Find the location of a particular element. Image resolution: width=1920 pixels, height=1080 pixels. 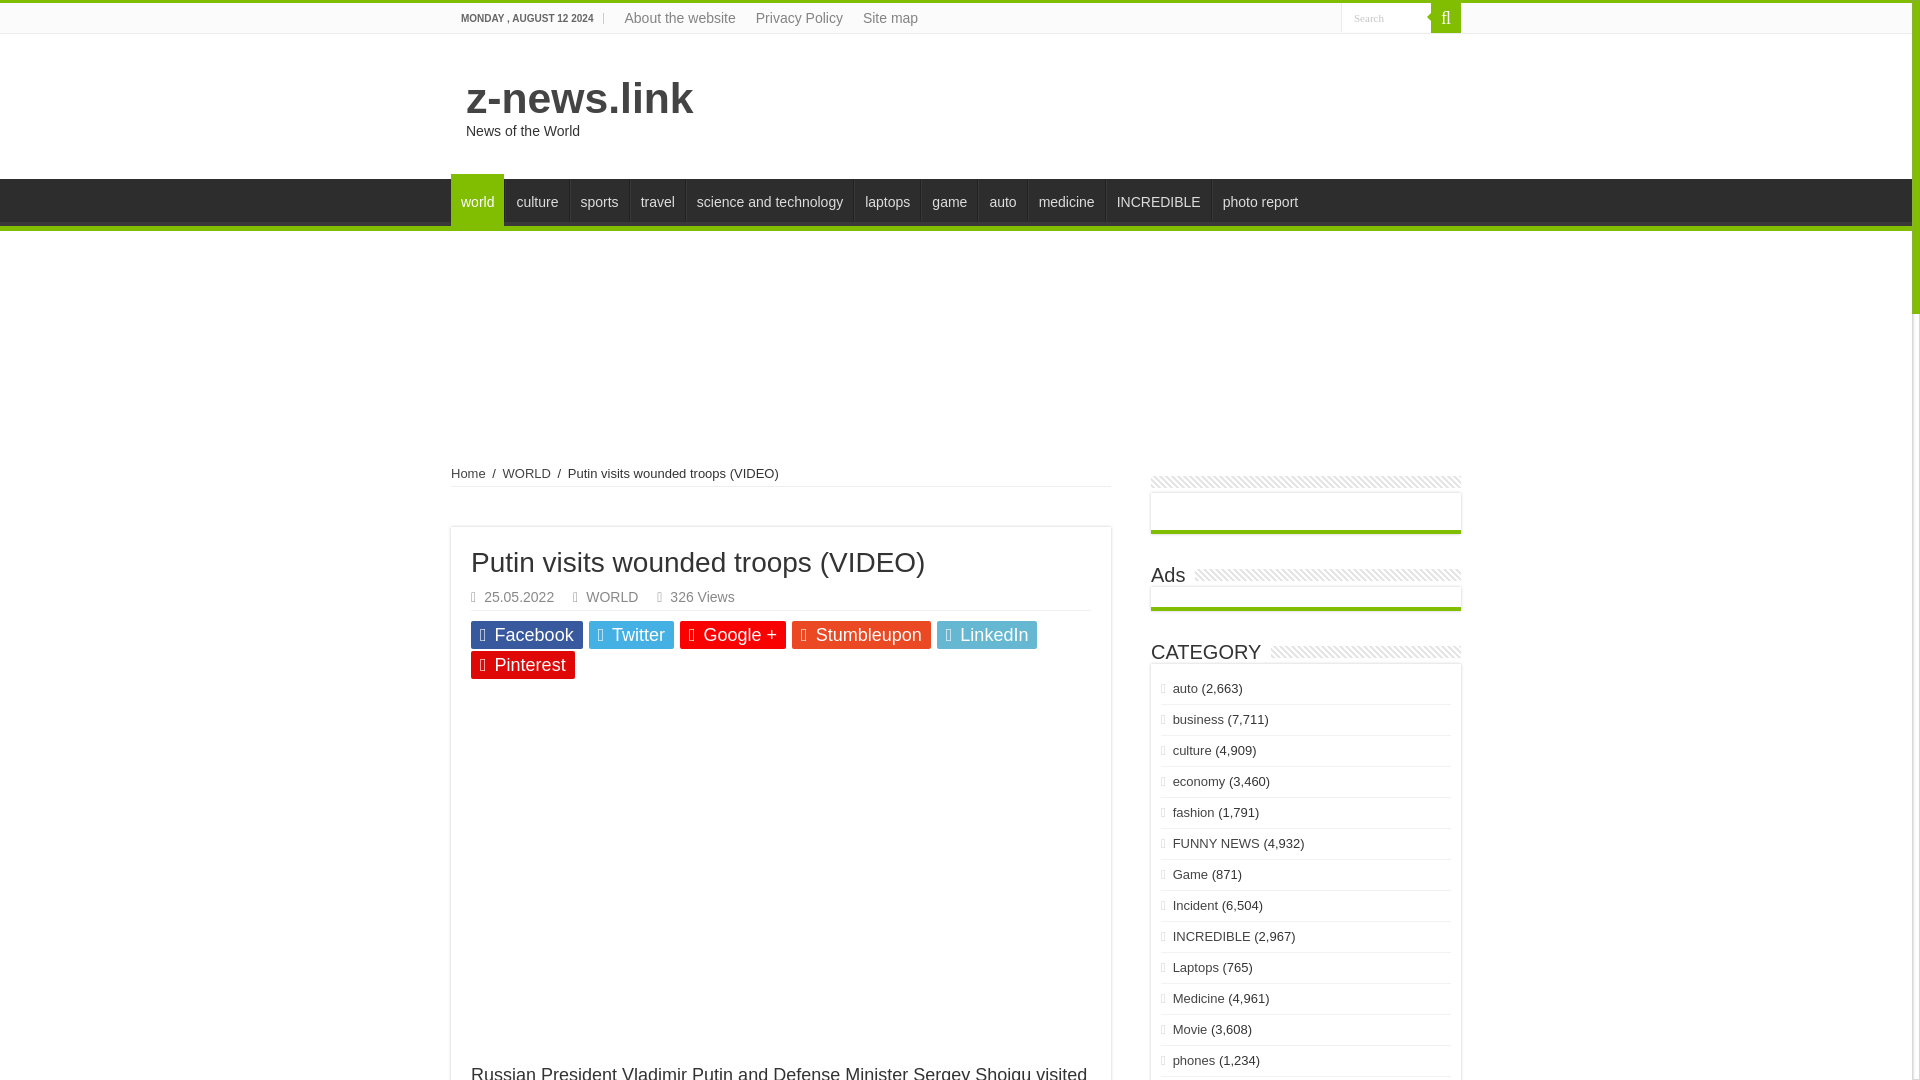

culture is located at coordinates (536, 200).